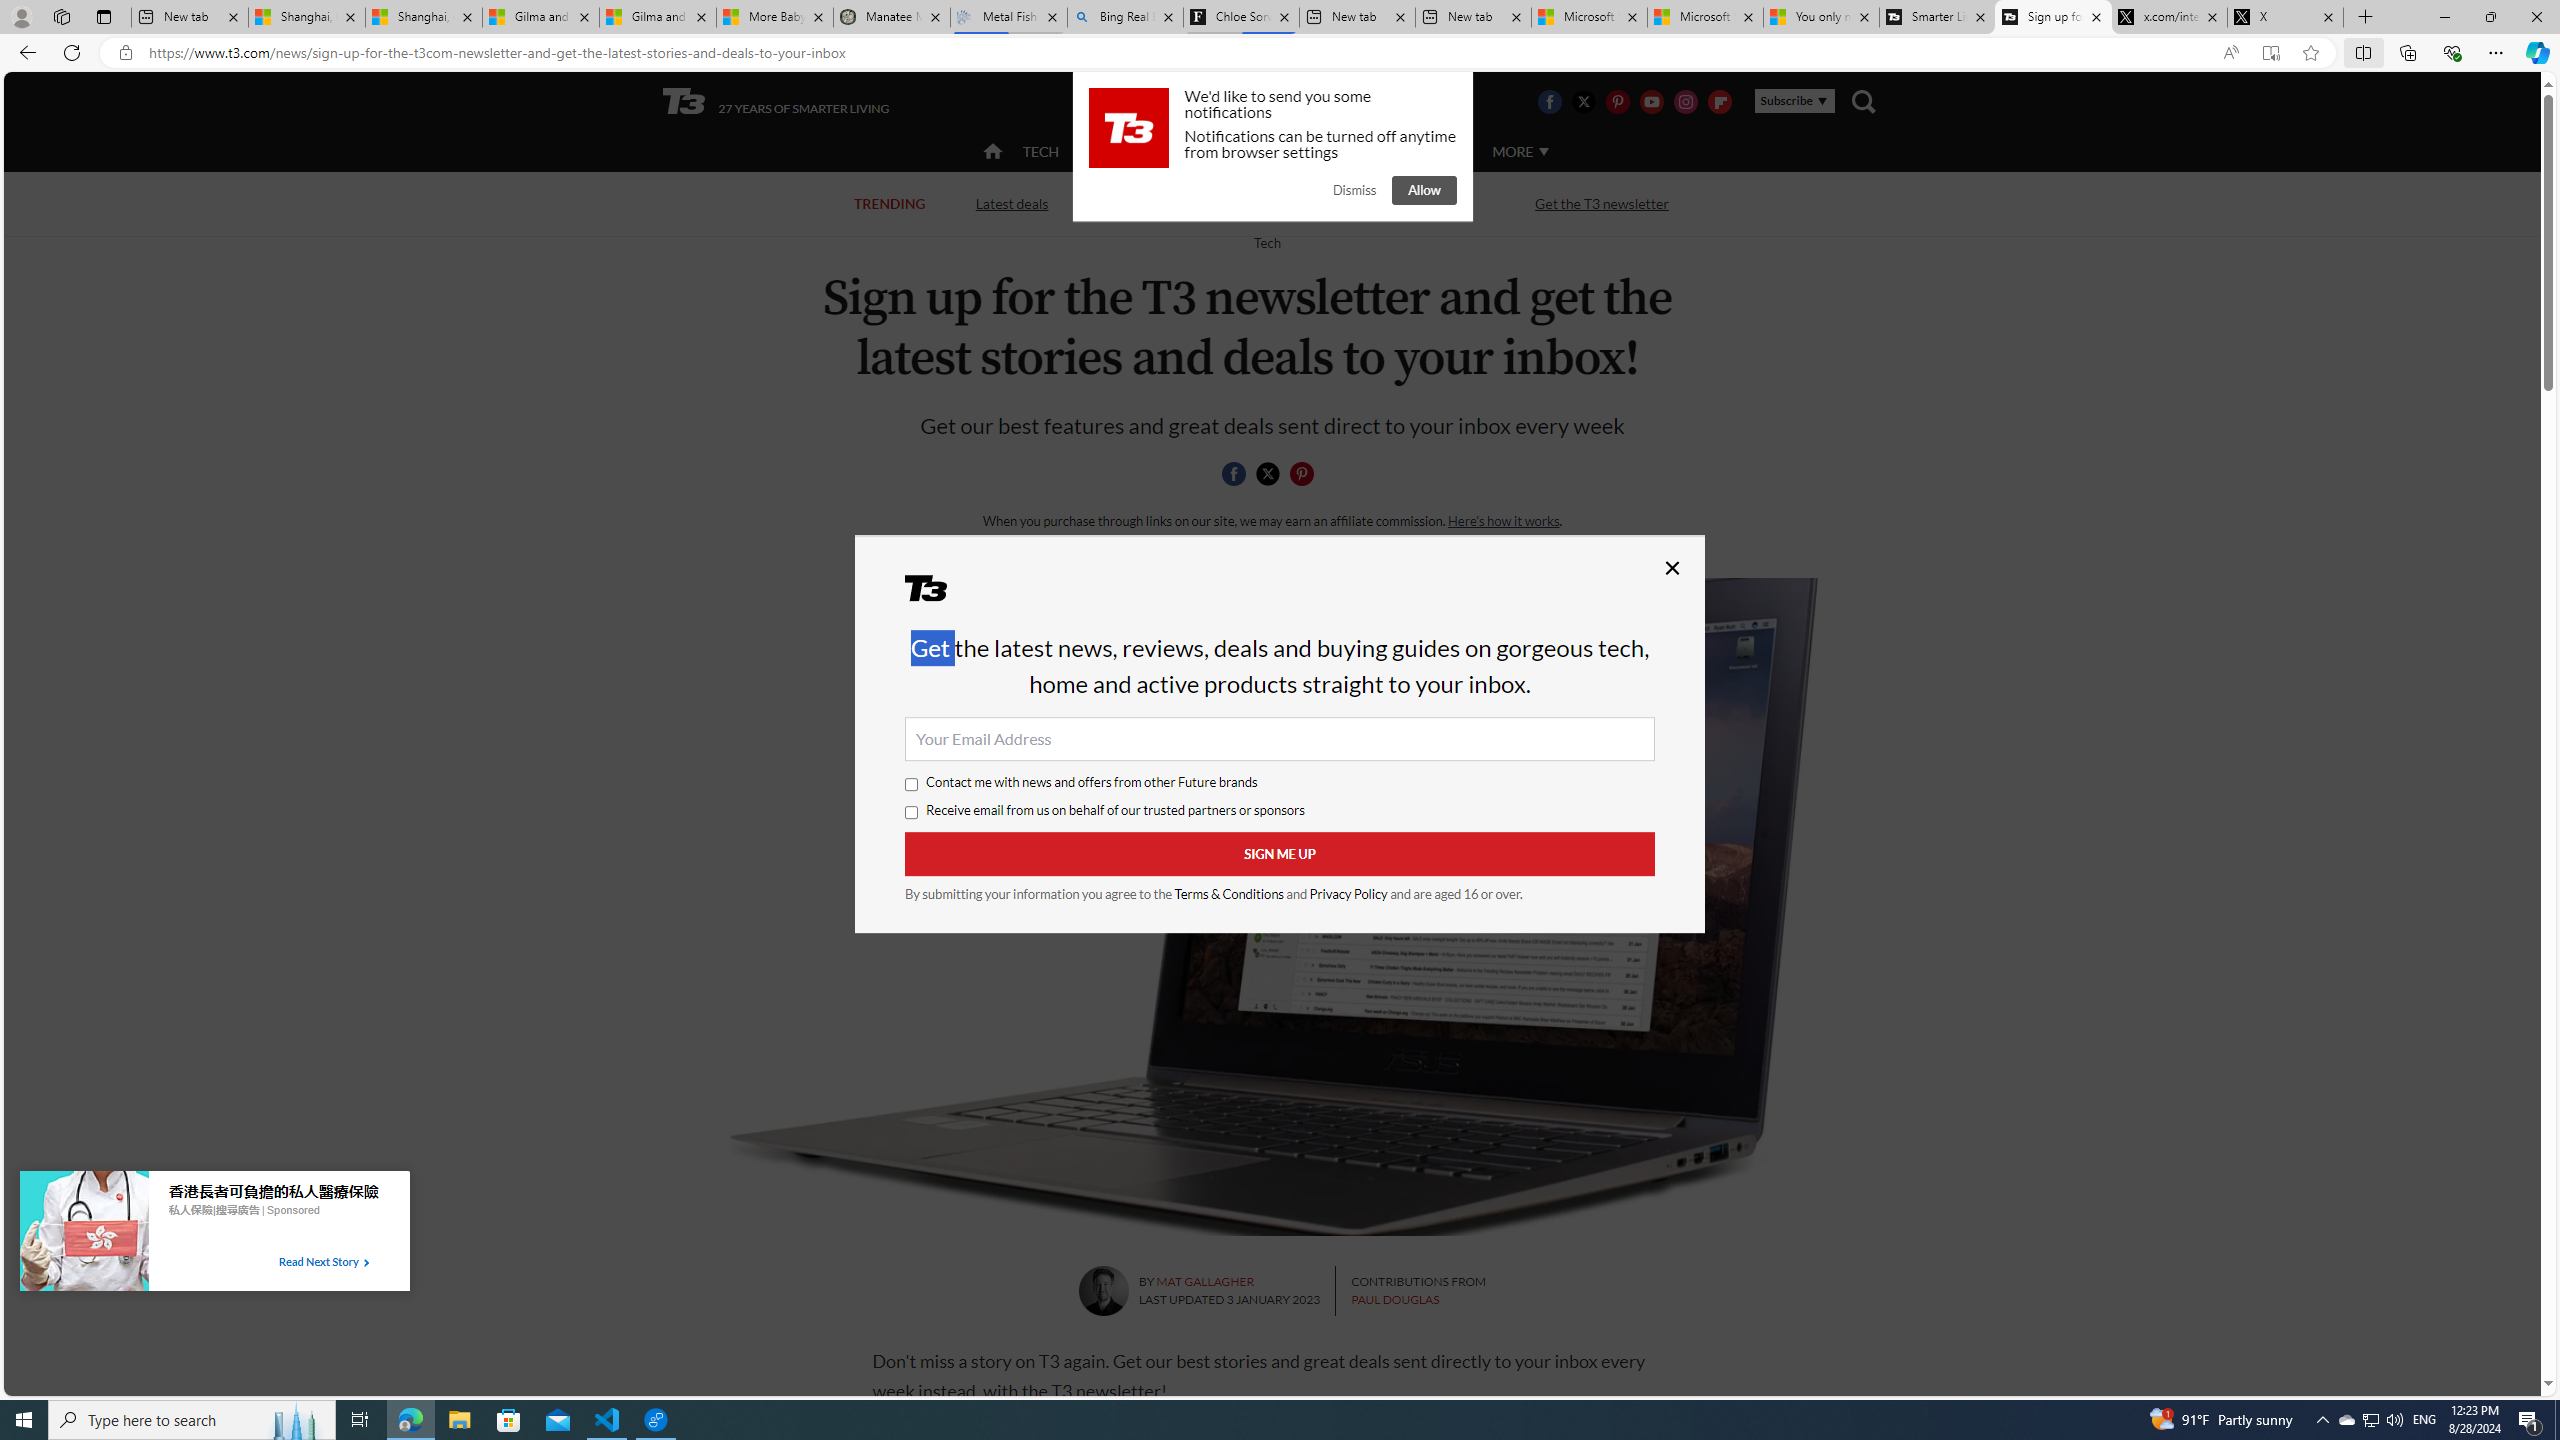 Image resolution: width=2560 pixels, height=1440 pixels. Describe the element at coordinates (1012, 204) in the screenshot. I see `Latest deals` at that location.